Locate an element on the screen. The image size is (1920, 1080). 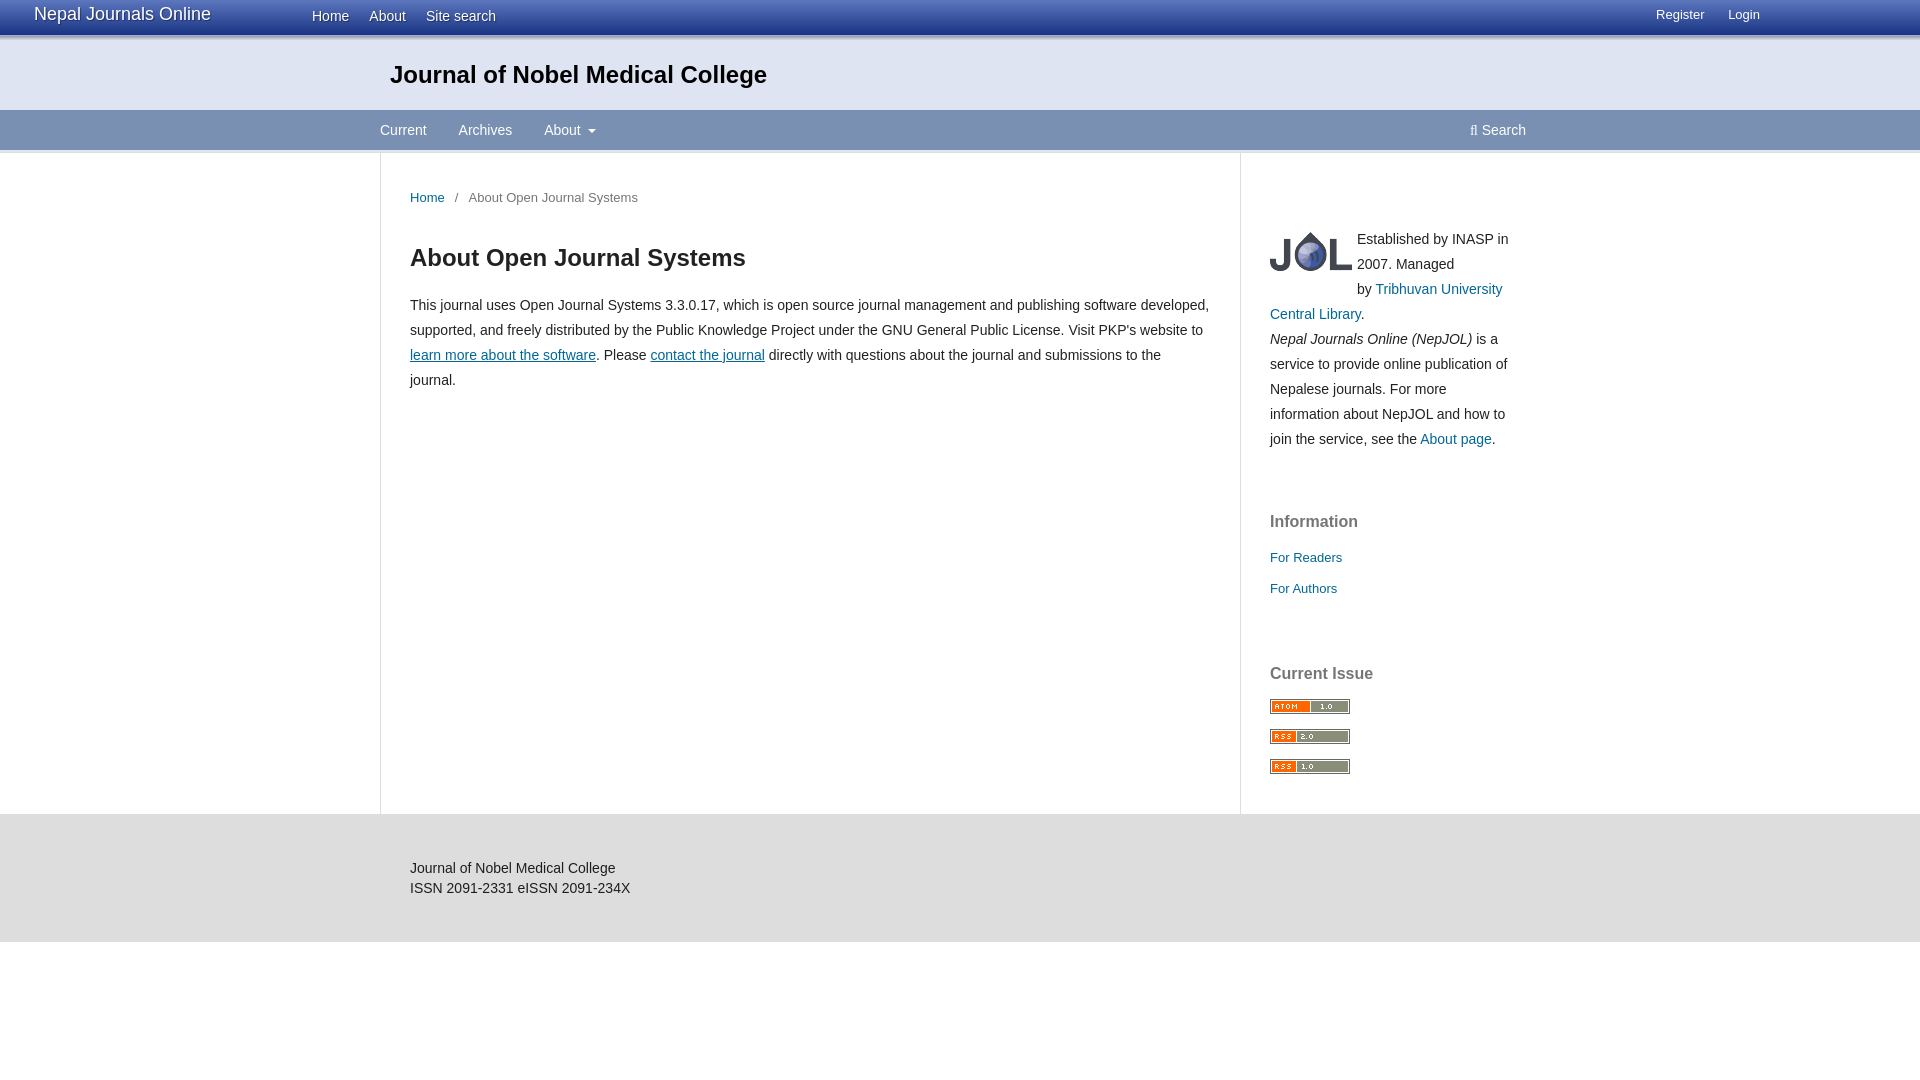
About is located at coordinates (570, 132).